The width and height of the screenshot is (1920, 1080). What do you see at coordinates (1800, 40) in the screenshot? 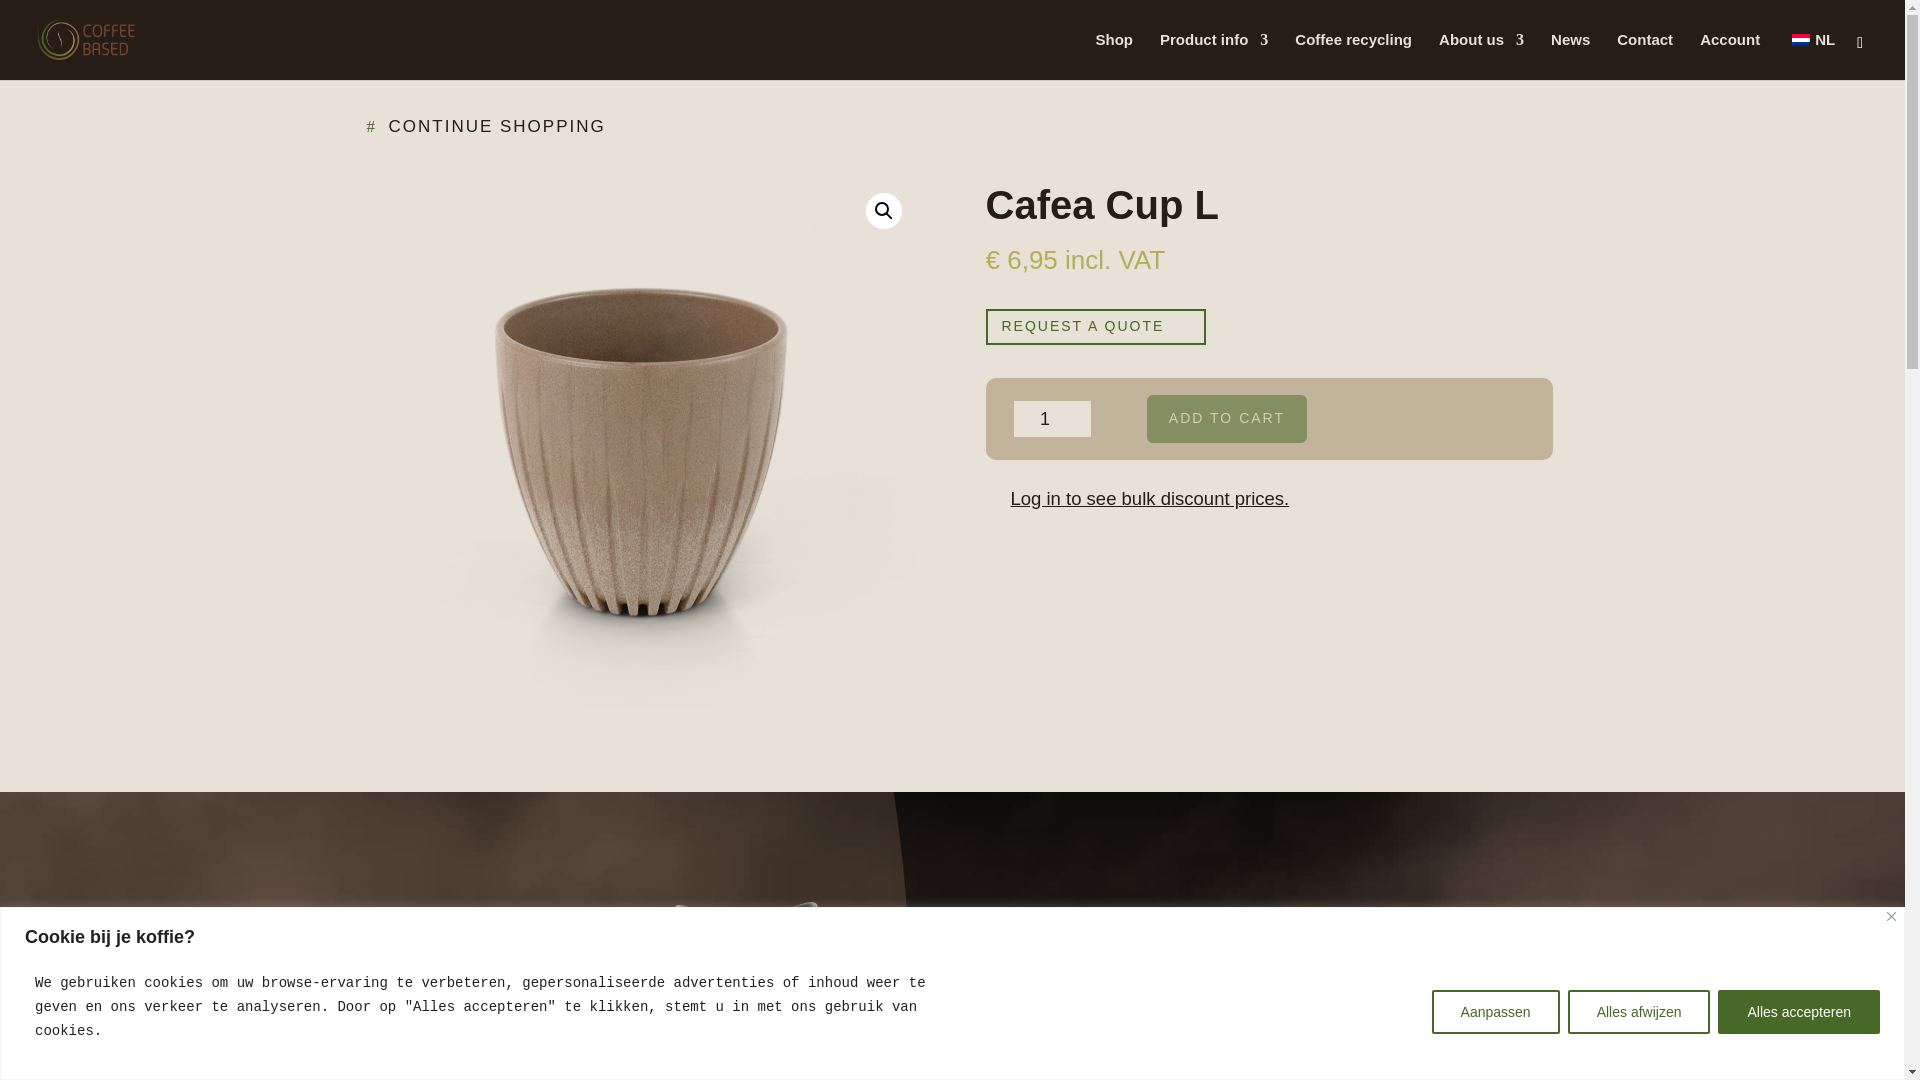
I see `Dutch` at bounding box center [1800, 40].